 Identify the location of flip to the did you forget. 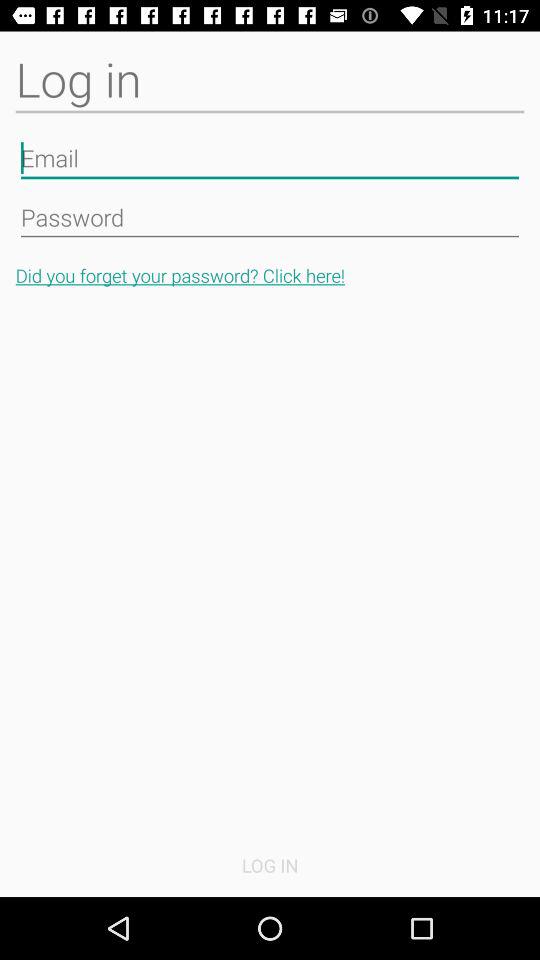
(270, 276).